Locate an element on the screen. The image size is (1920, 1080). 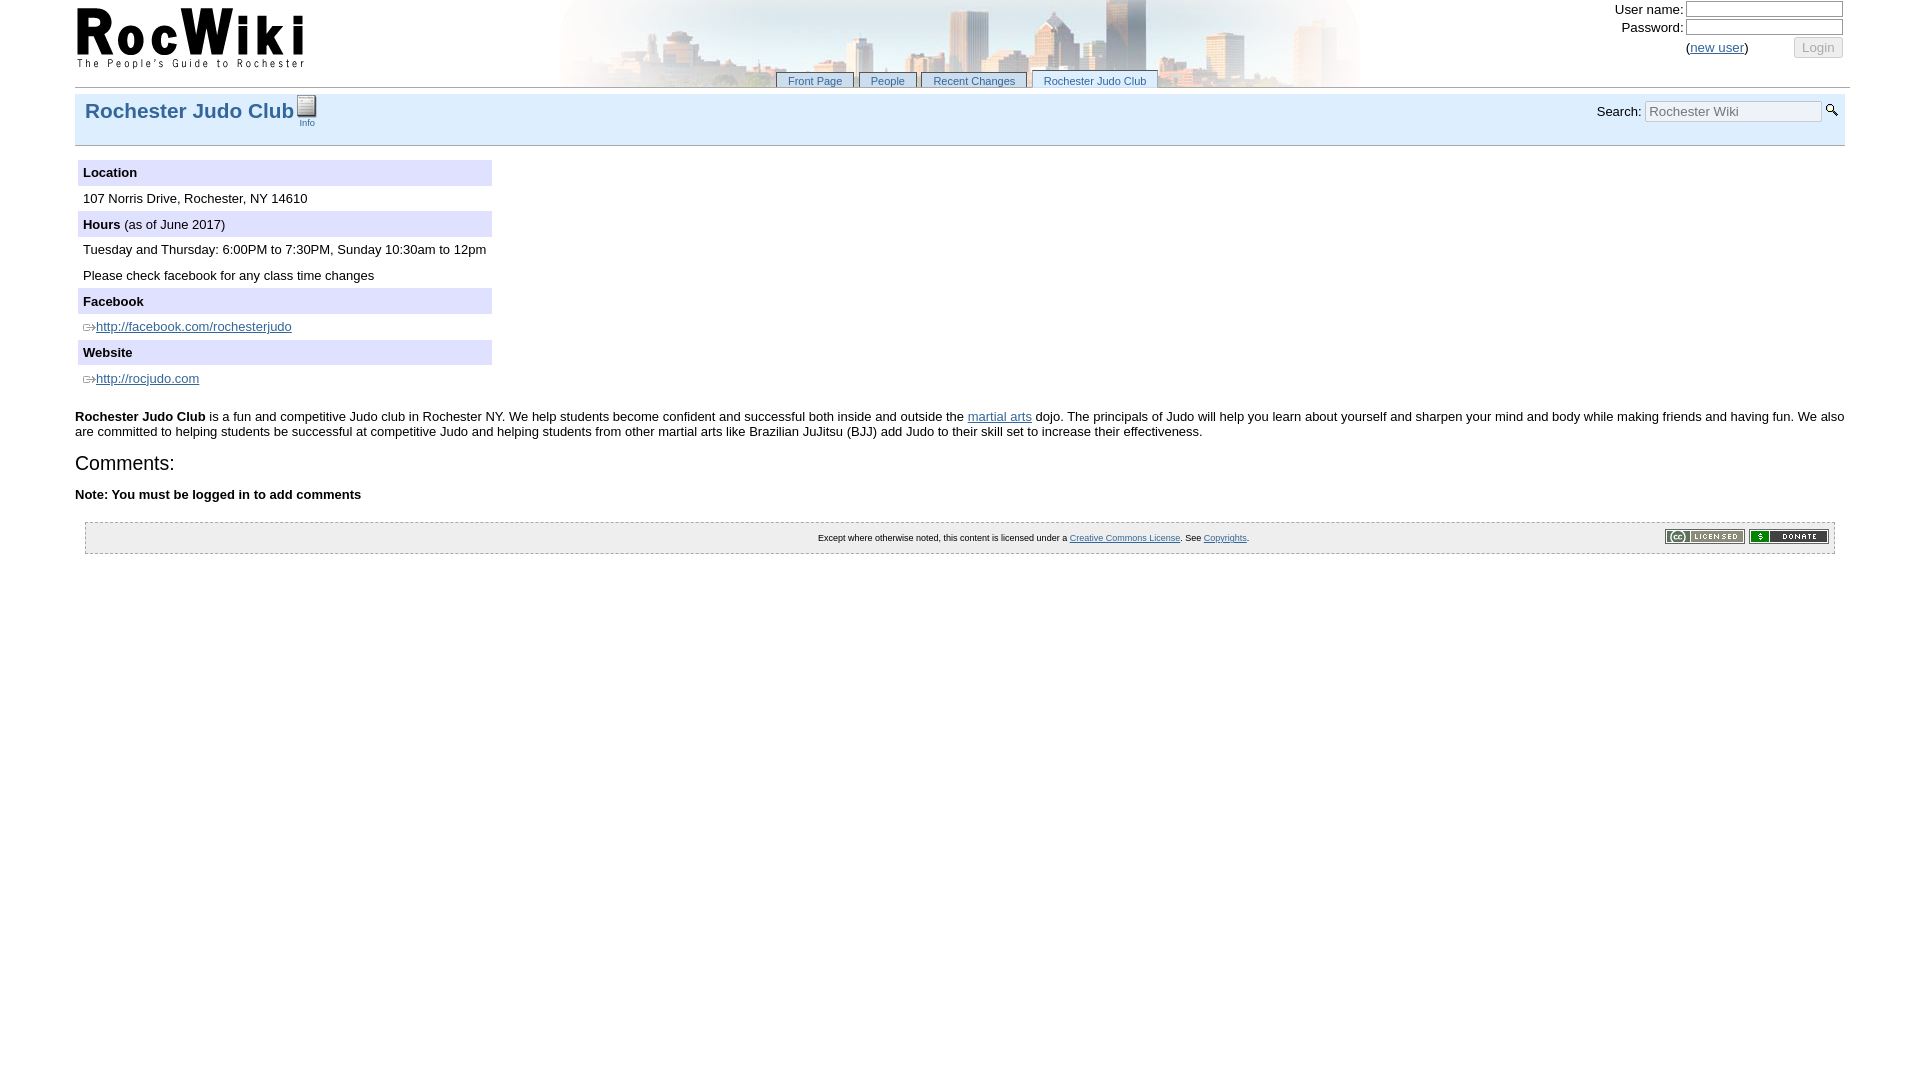
Rochester Judo Club is located at coordinates (1096, 78).